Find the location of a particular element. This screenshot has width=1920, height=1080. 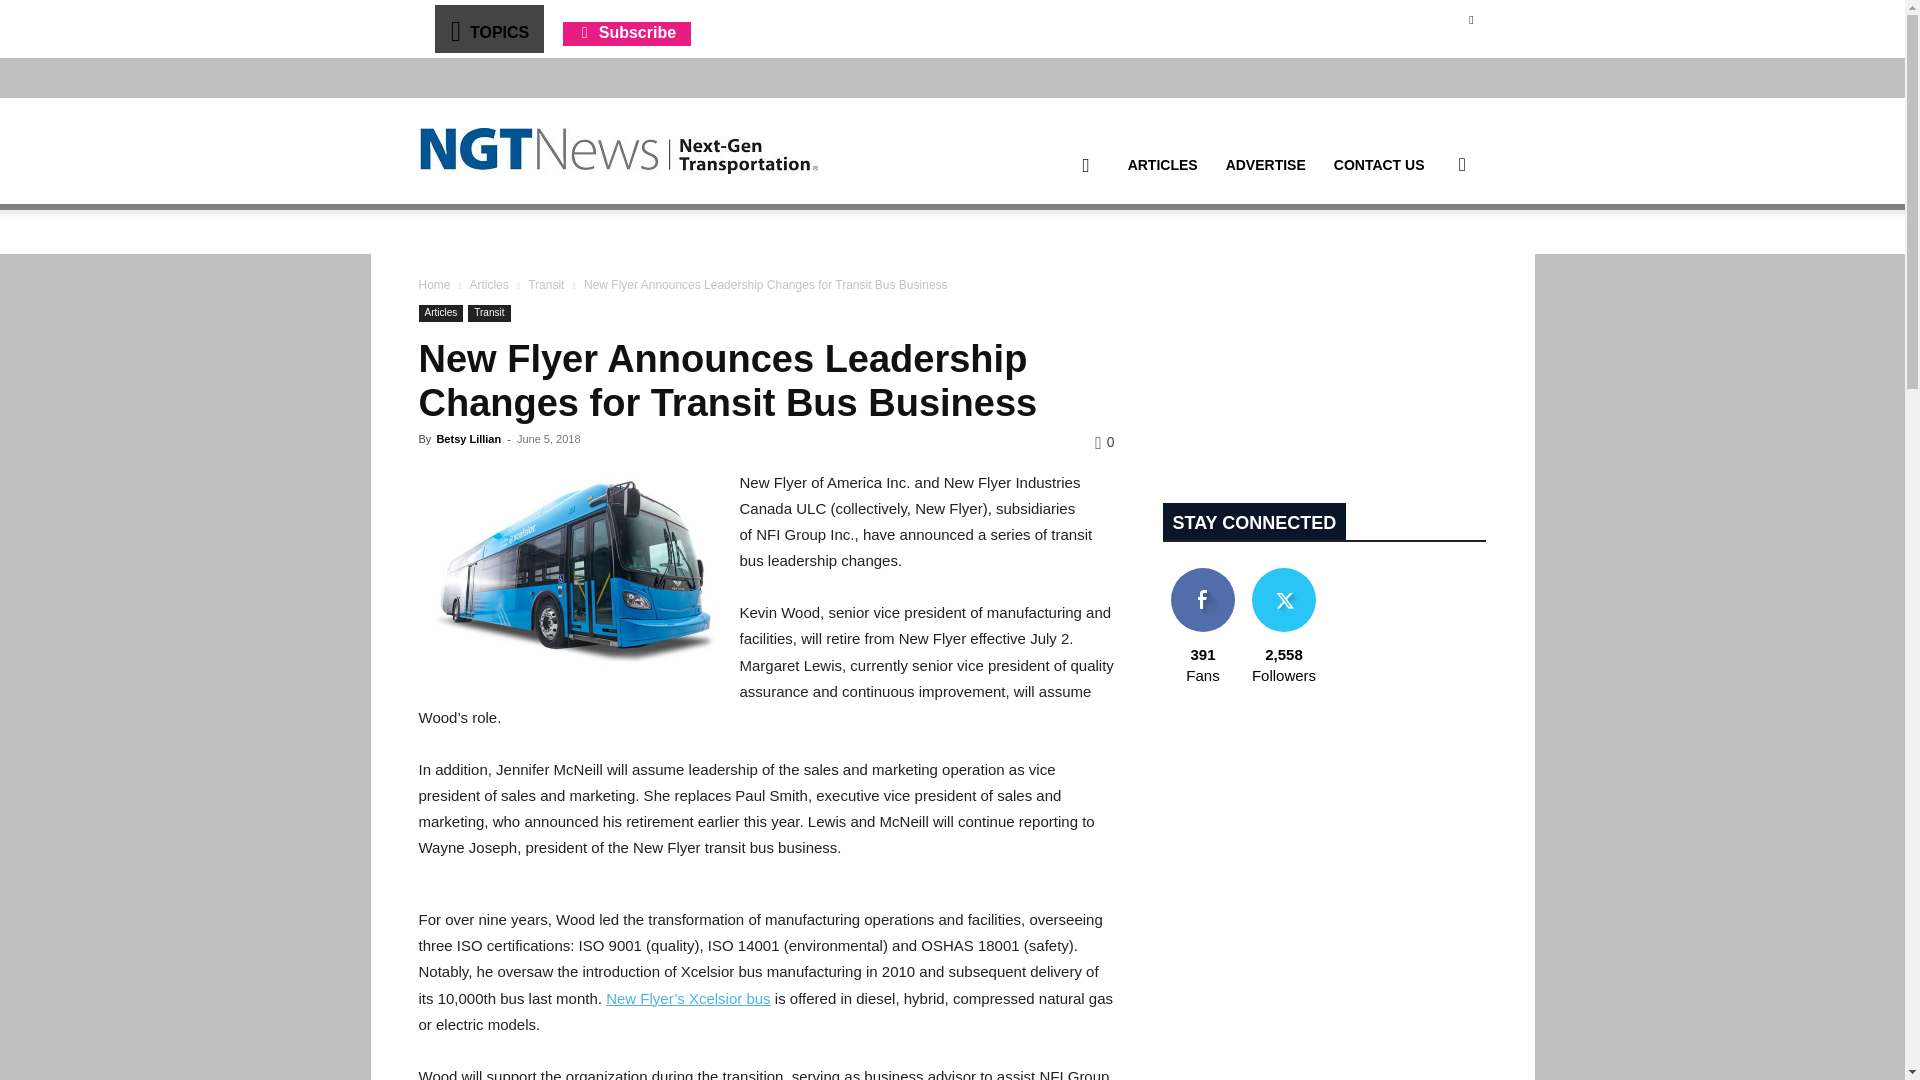

ARTICLES is located at coordinates (1162, 165).